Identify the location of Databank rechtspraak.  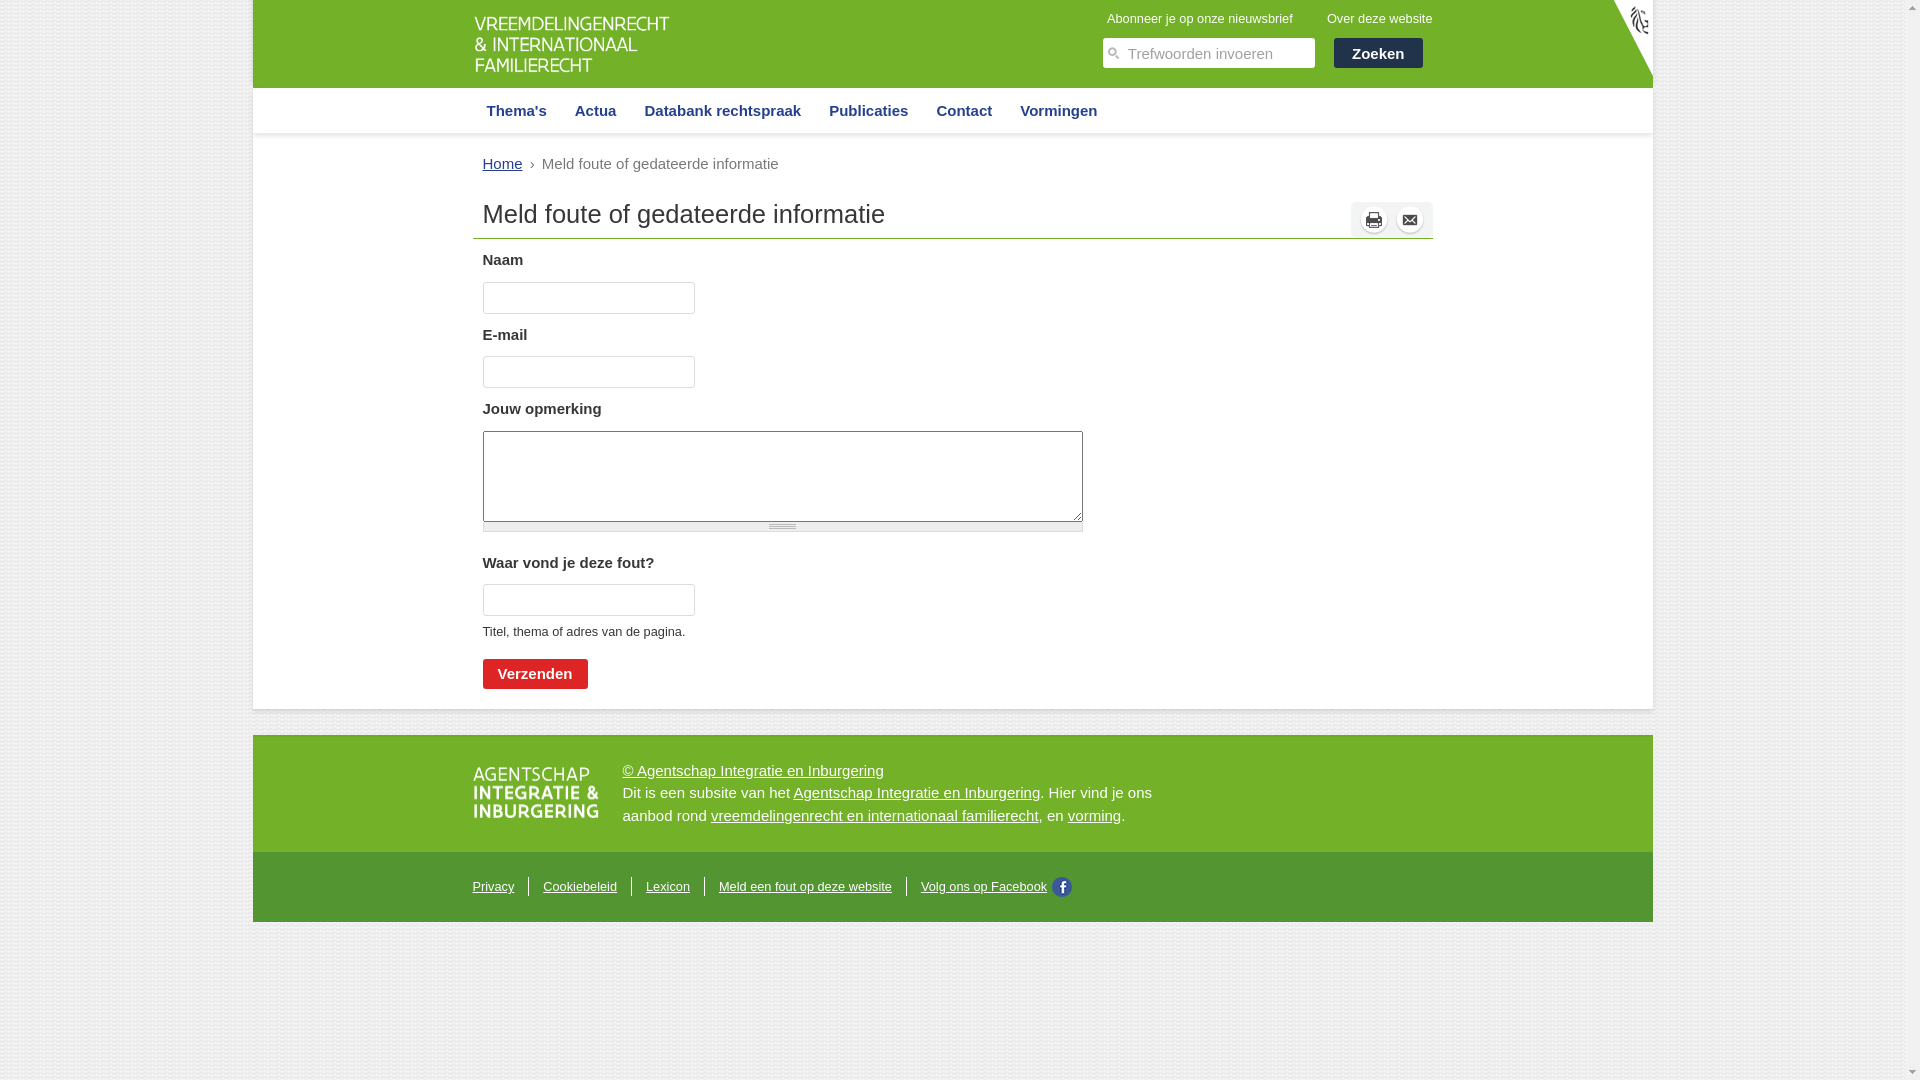
(722, 110).